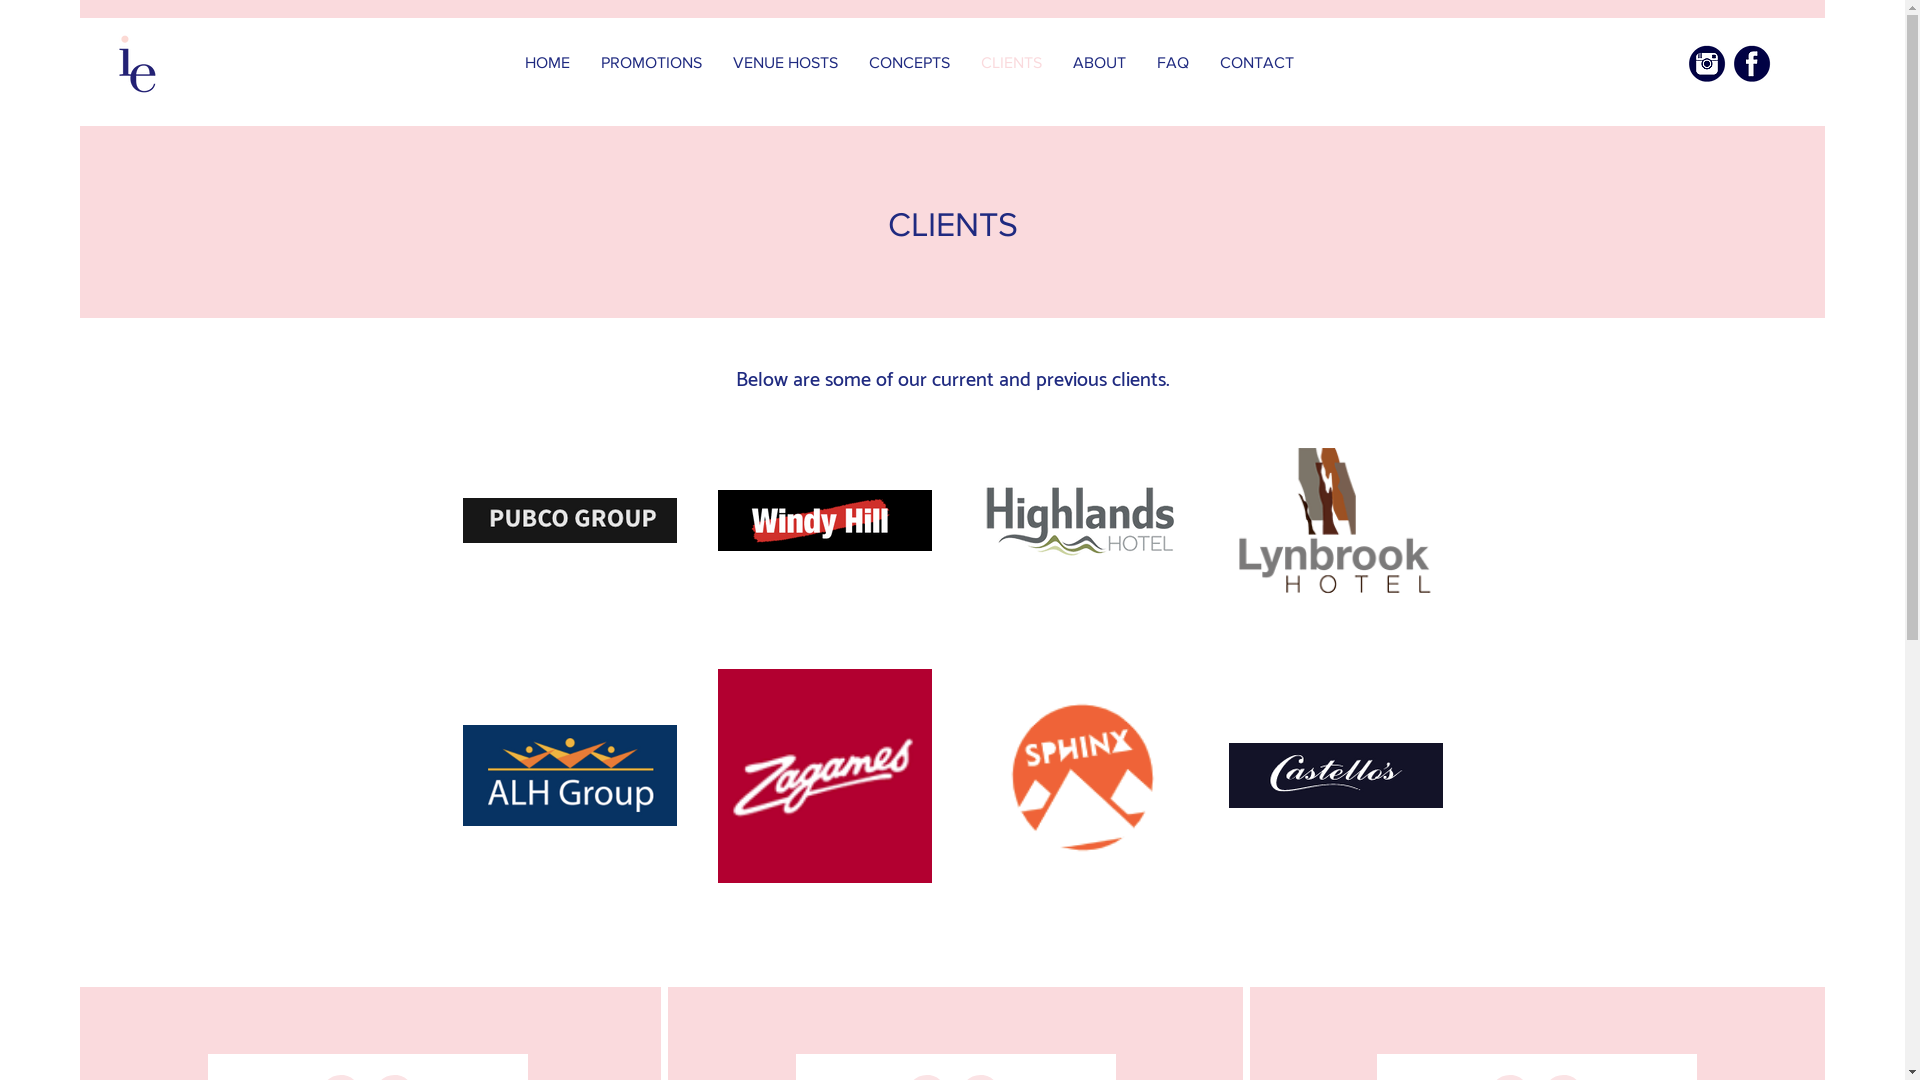 Image resolution: width=1920 pixels, height=1080 pixels. What do you see at coordinates (652, 62) in the screenshot?
I see `PROMOTIONS` at bounding box center [652, 62].